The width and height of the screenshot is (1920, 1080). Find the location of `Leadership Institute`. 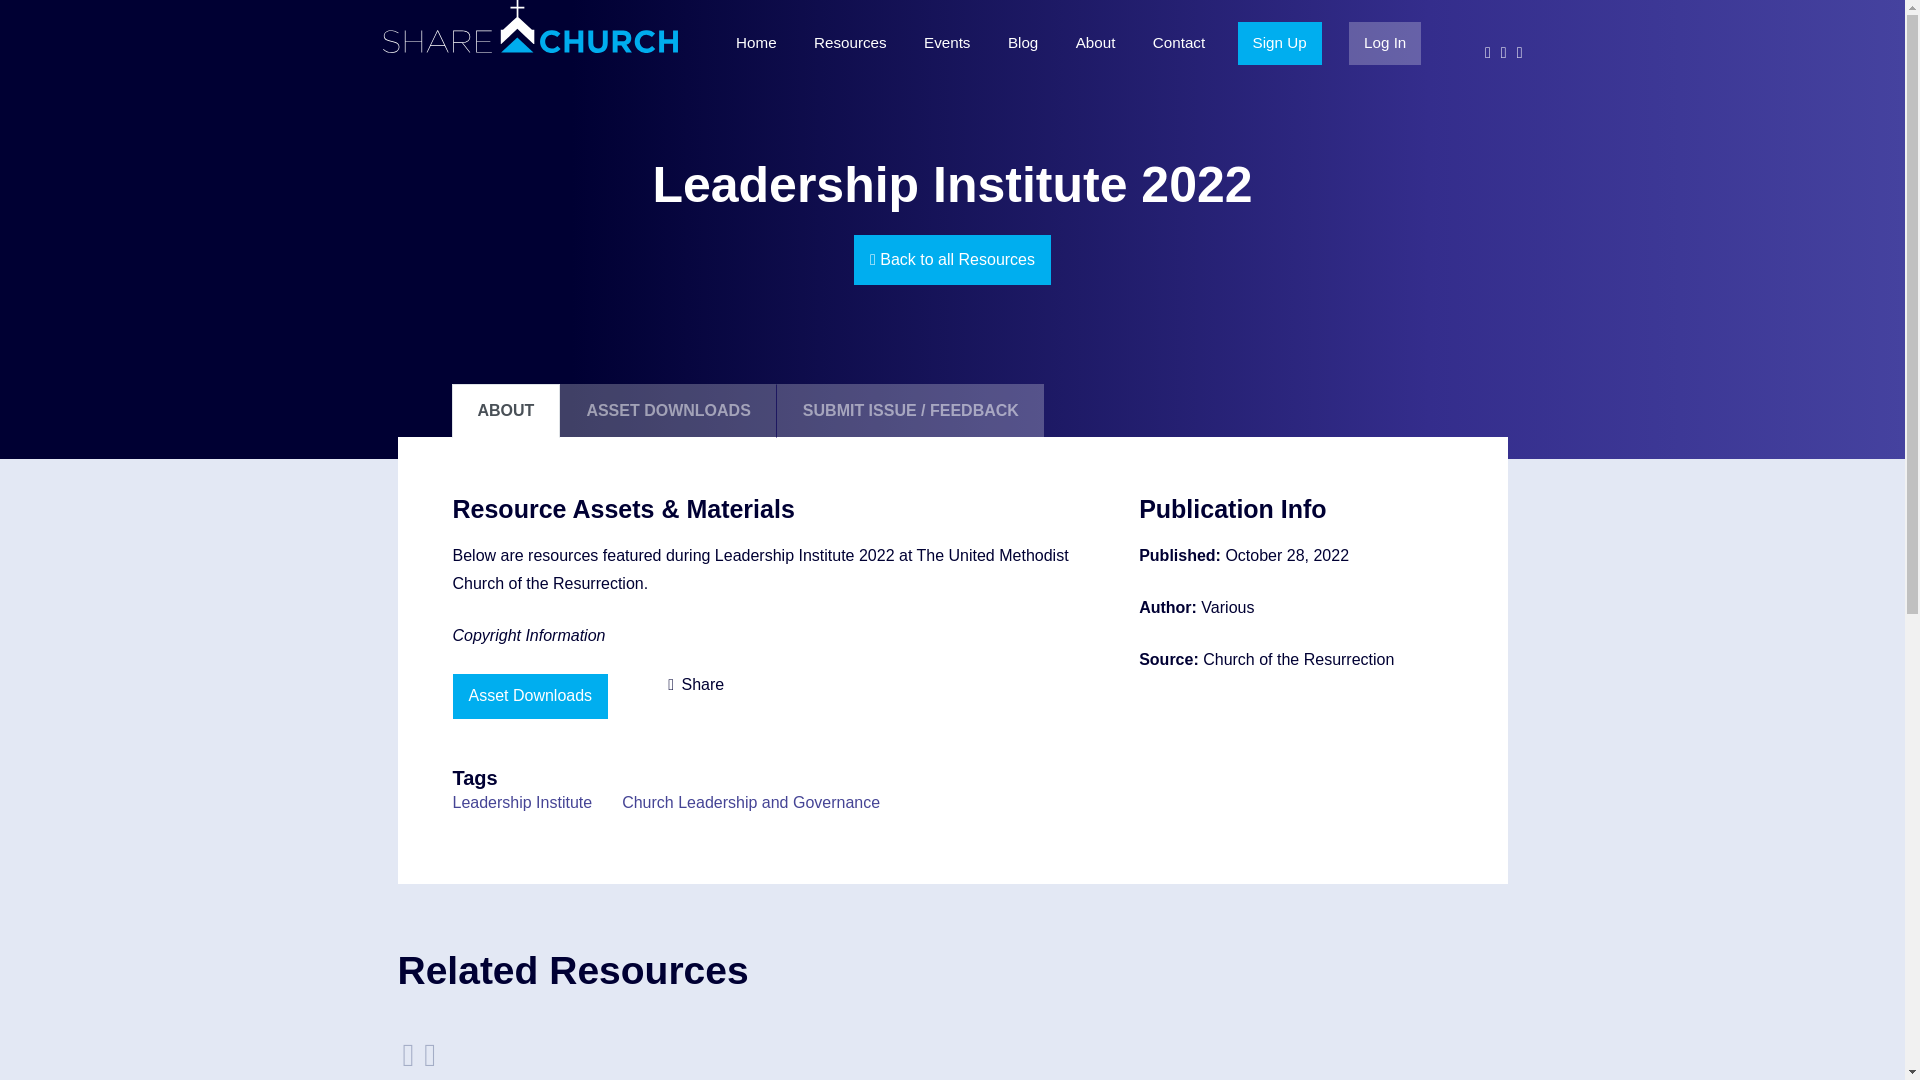

Leadership Institute is located at coordinates (521, 802).